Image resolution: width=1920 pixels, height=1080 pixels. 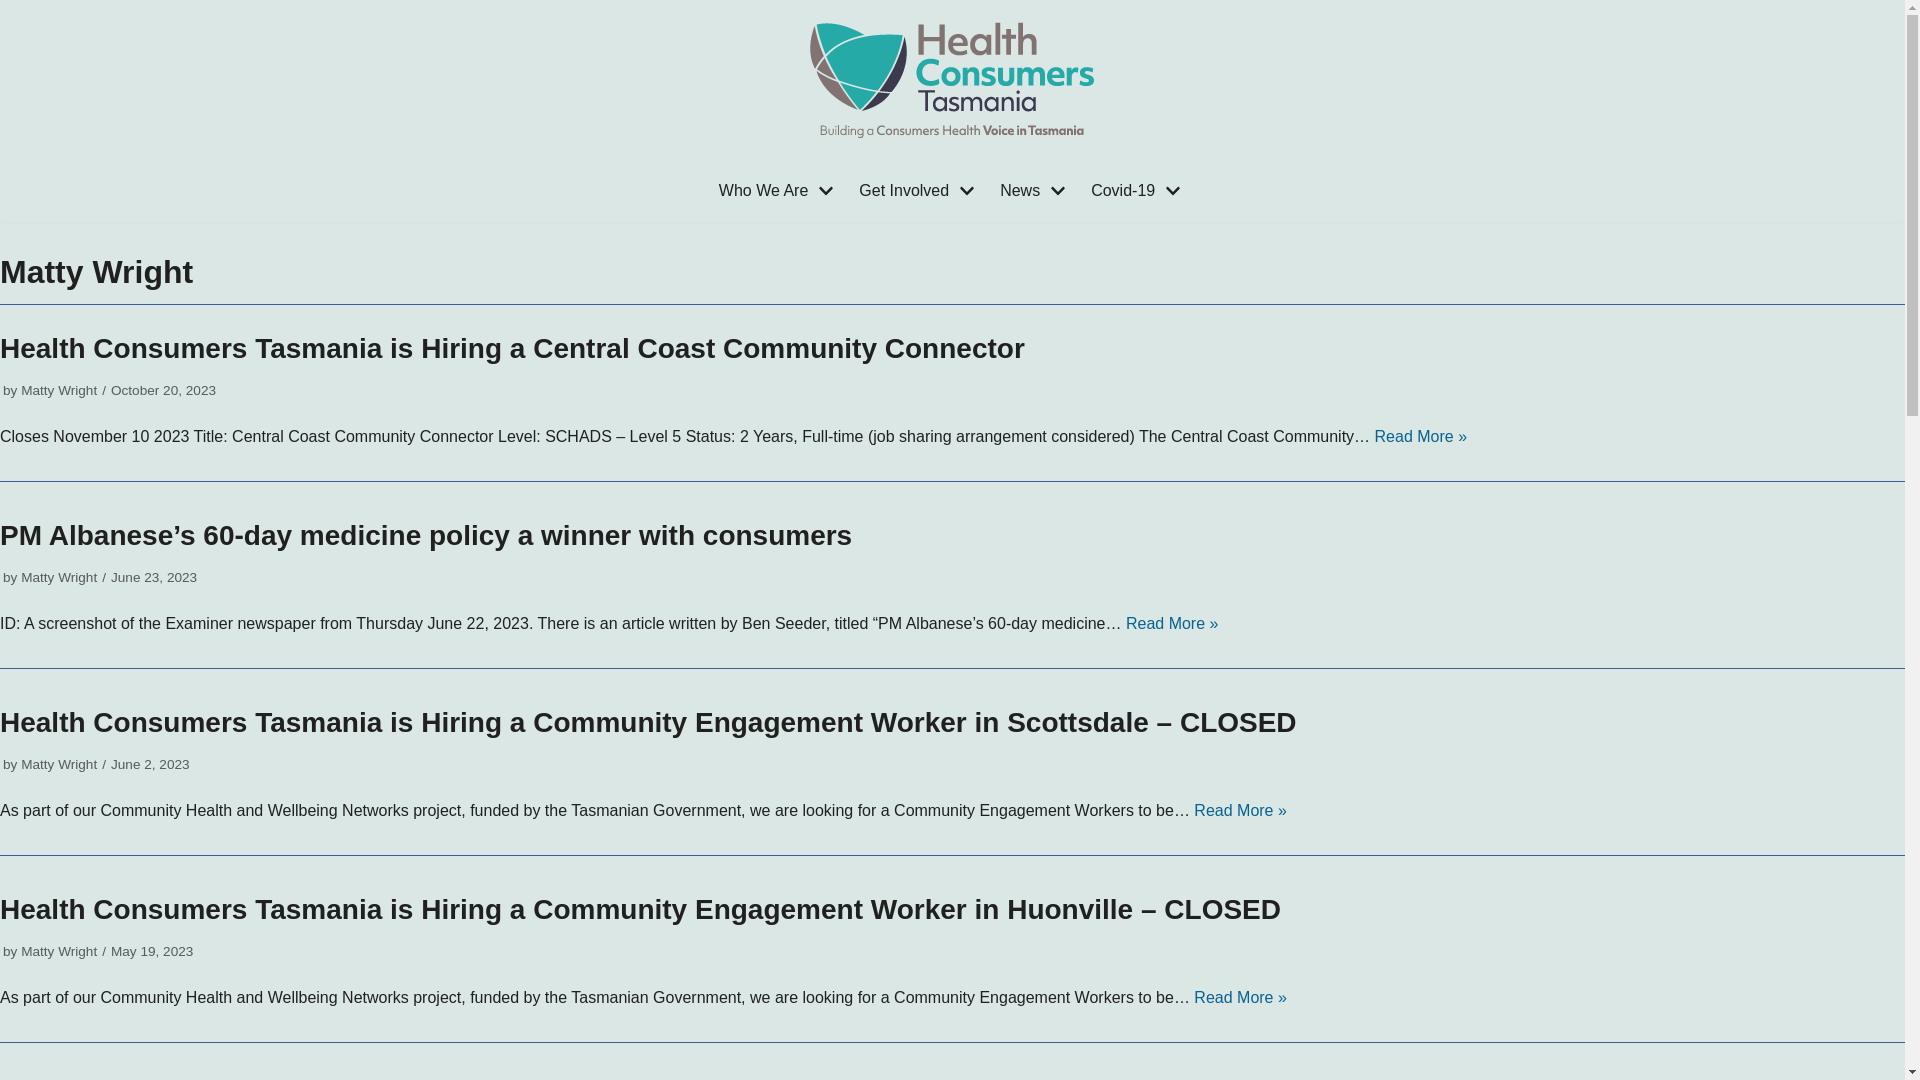 What do you see at coordinates (59, 578) in the screenshot?
I see `Matty Wright` at bounding box center [59, 578].